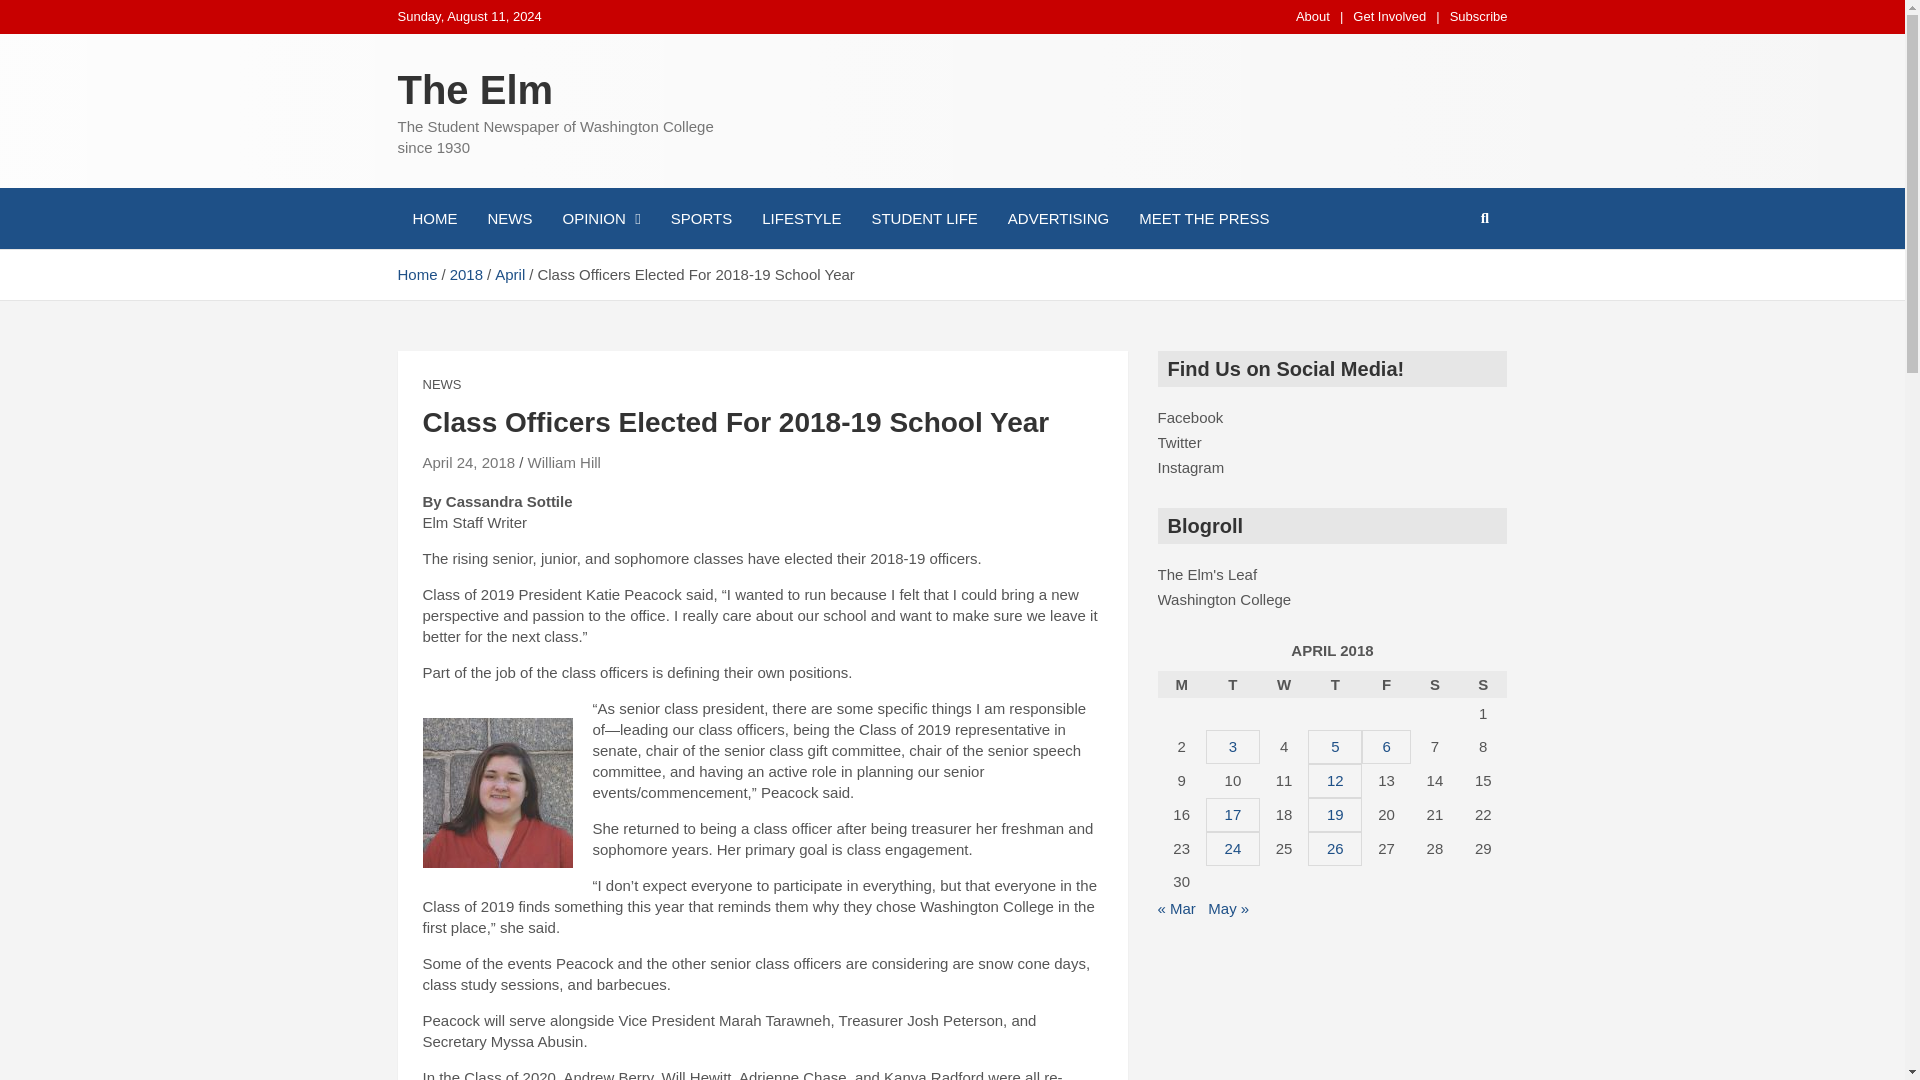 This screenshot has width=1920, height=1080. I want to click on Instagram, so click(1190, 468).